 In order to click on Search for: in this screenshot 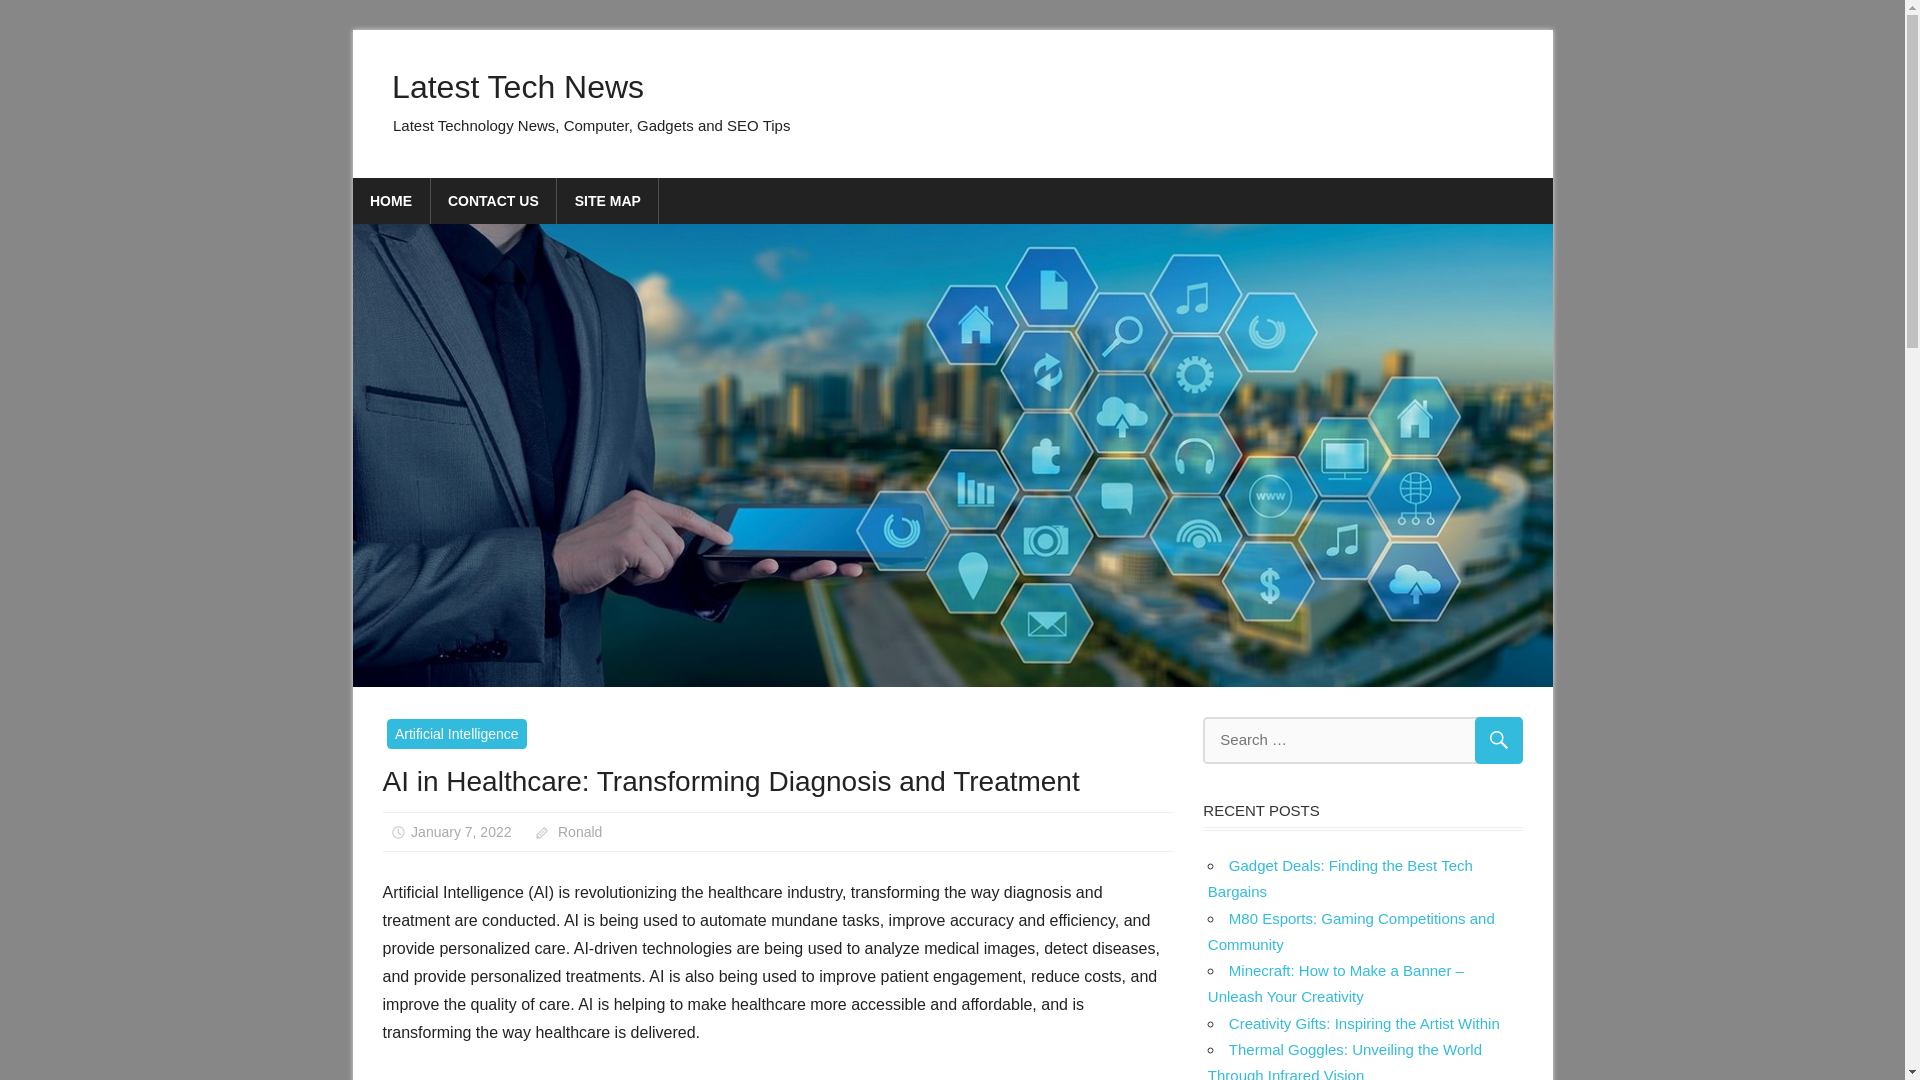, I will do `click(1362, 740)`.